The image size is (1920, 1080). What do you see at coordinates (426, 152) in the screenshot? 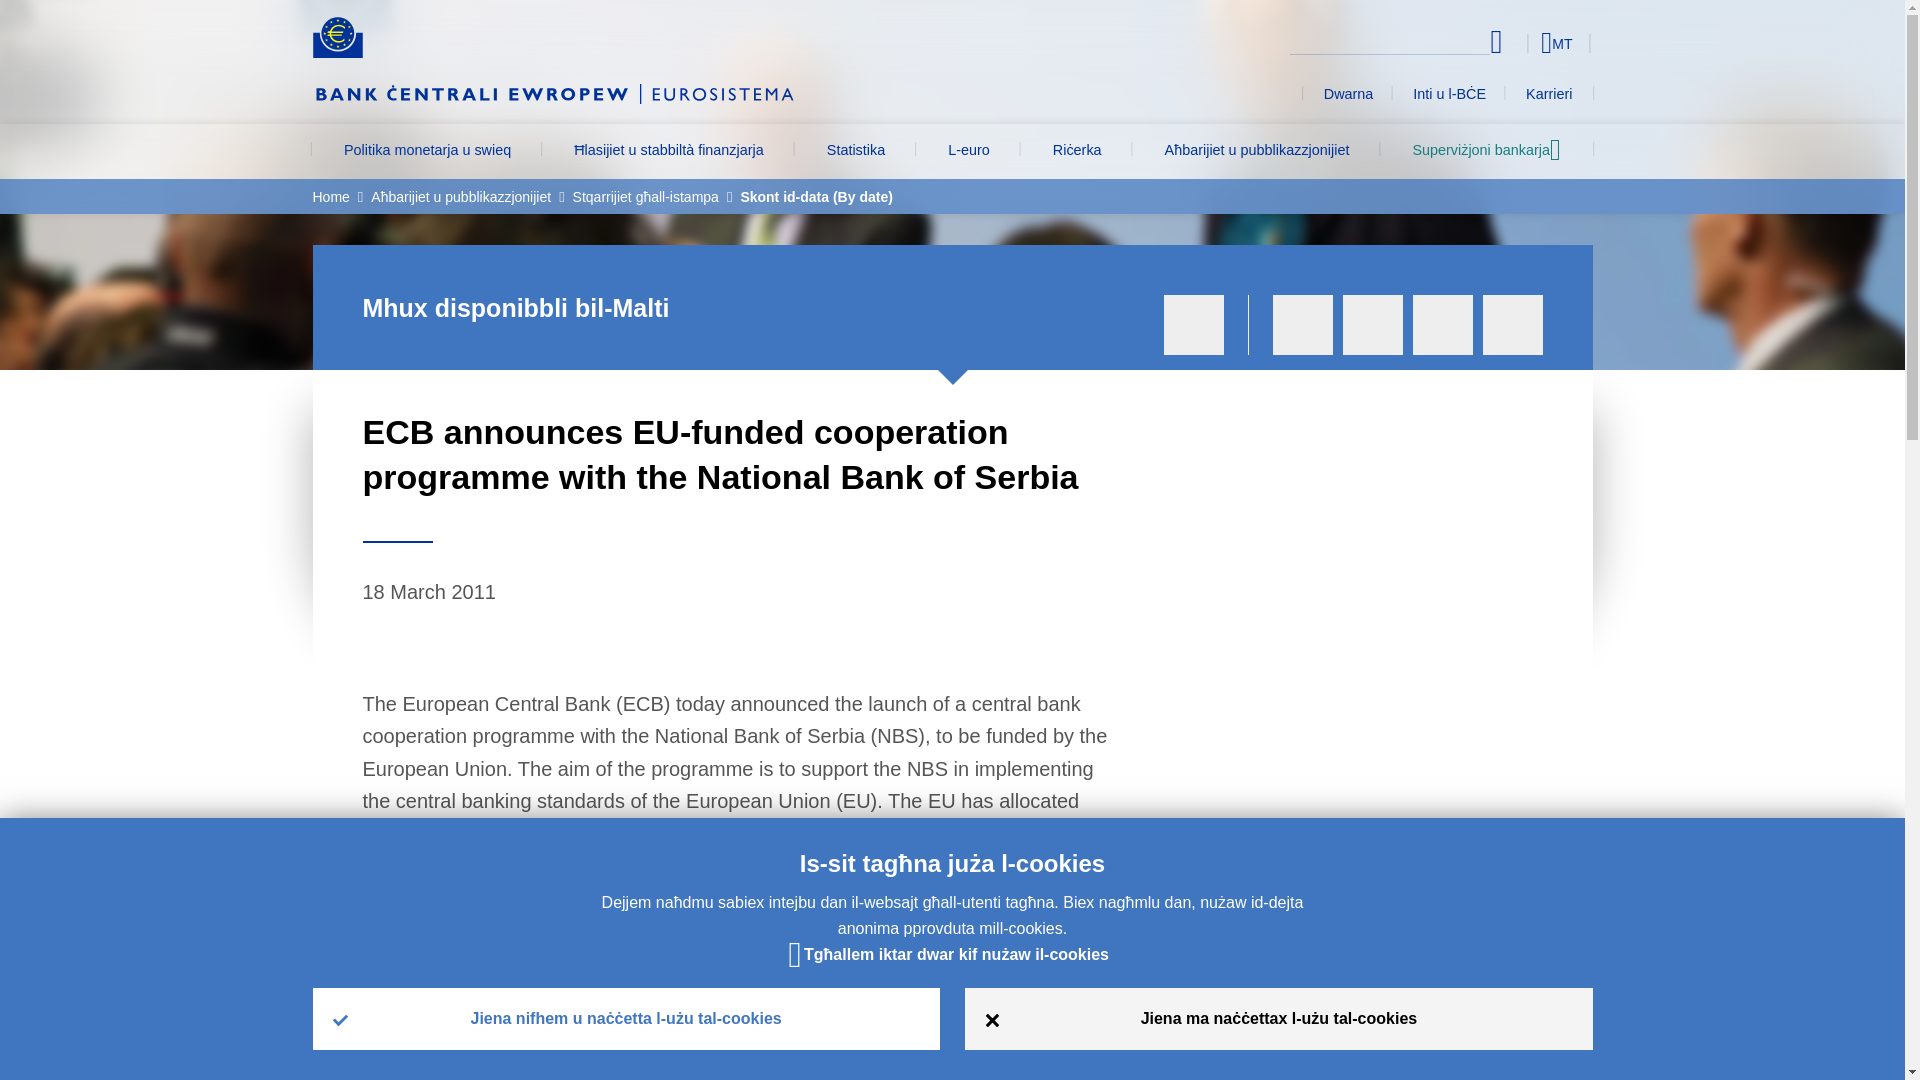
I see `Politika monetarja u swieq` at bounding box center [426, 152].